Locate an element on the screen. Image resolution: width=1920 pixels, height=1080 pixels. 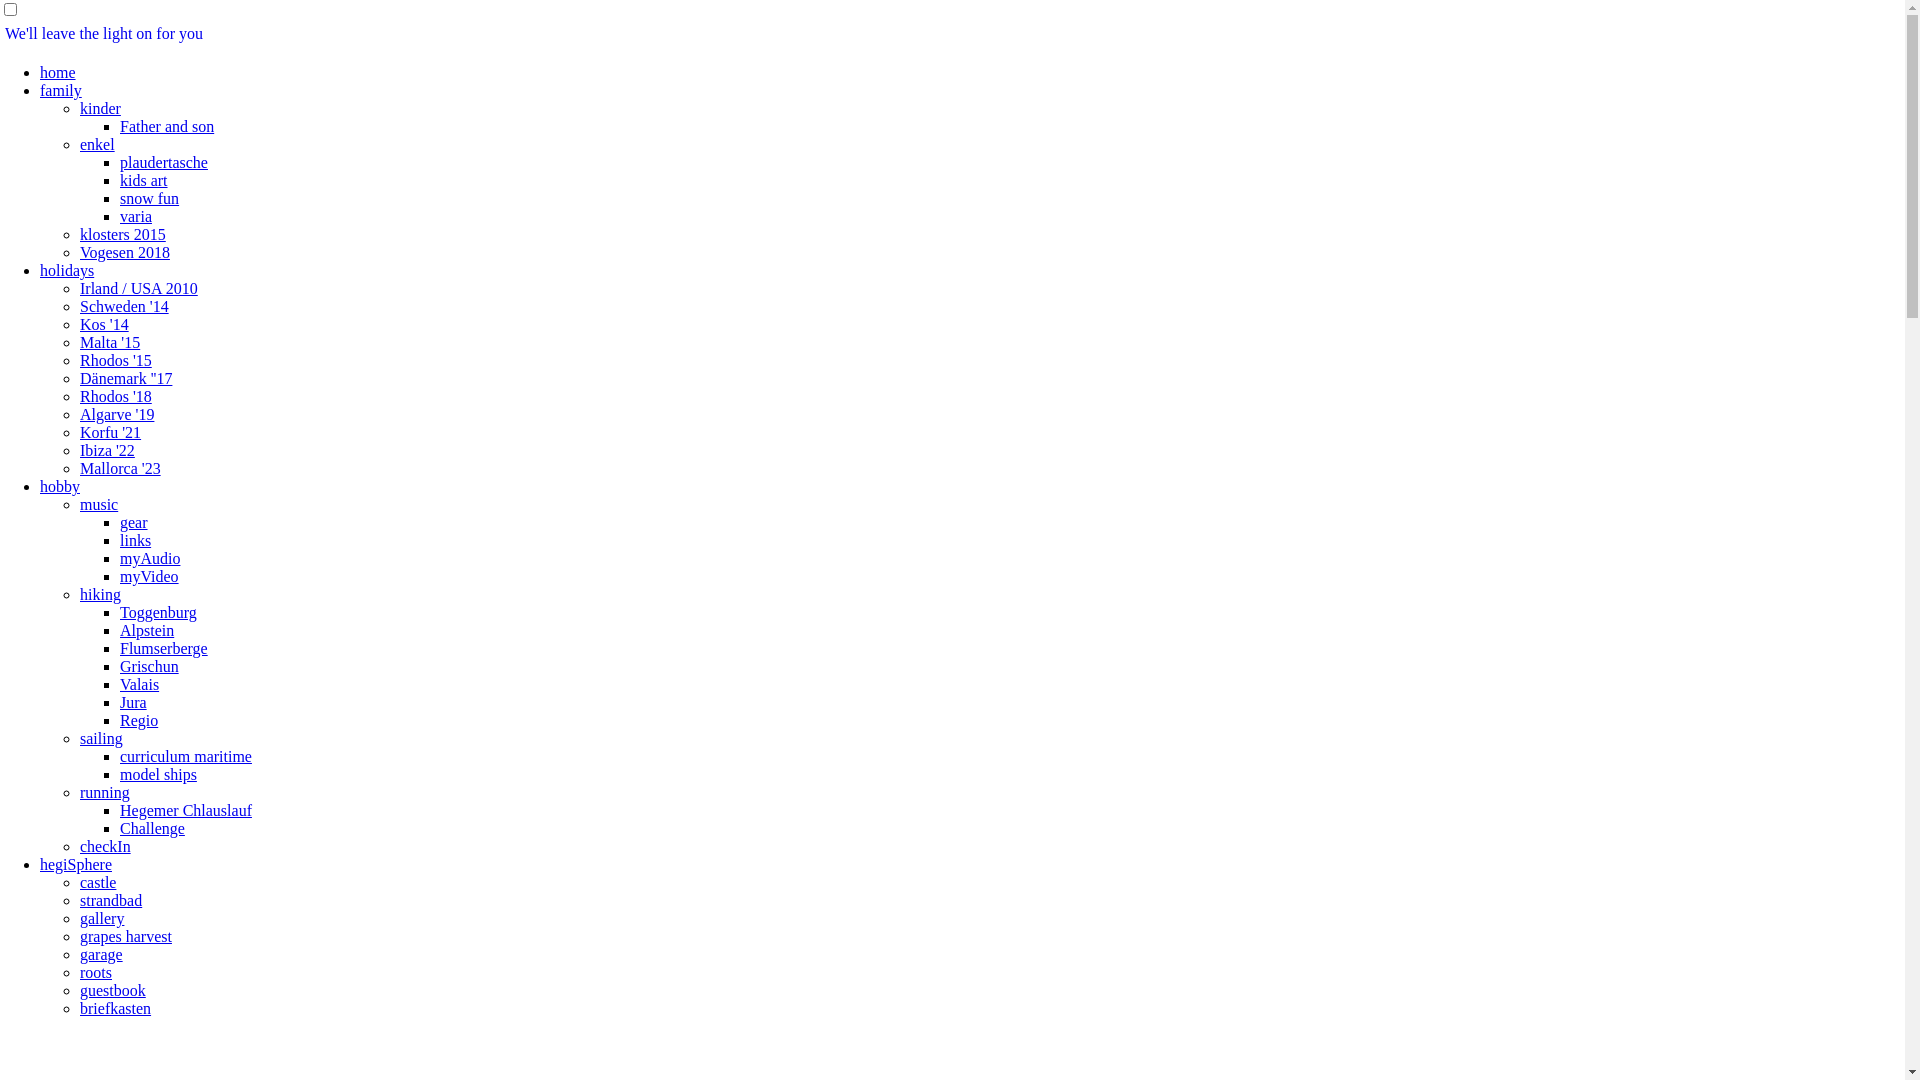
Regio is located at coordinates (139, 720).